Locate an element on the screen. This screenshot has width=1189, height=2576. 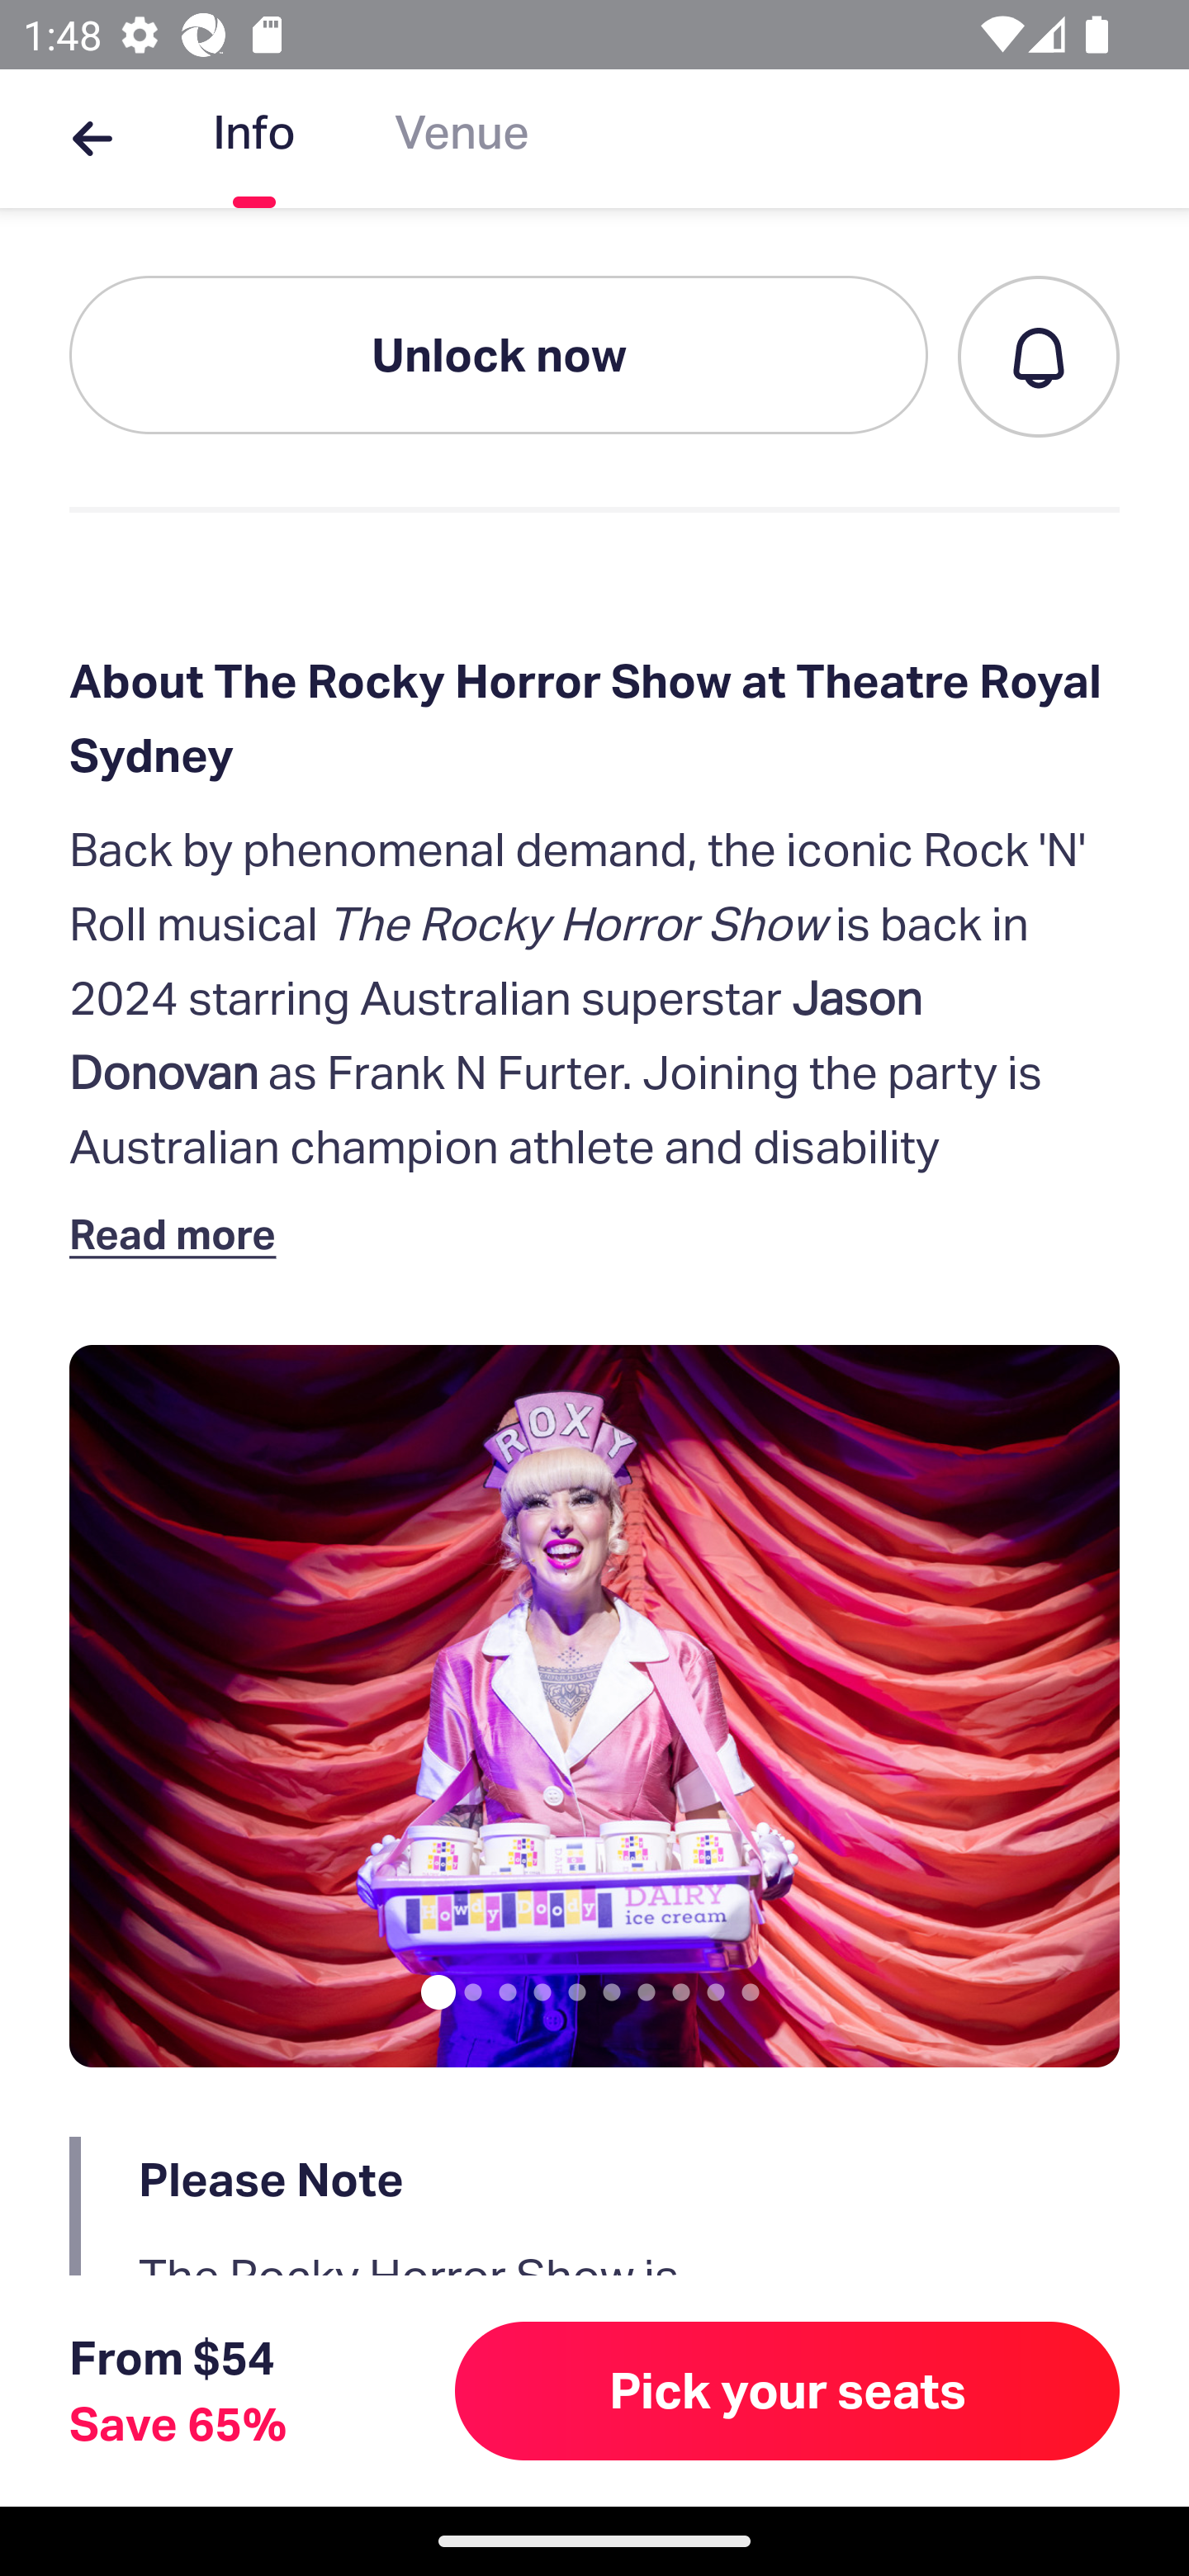
Read more is located at coordinates (180, 1232).